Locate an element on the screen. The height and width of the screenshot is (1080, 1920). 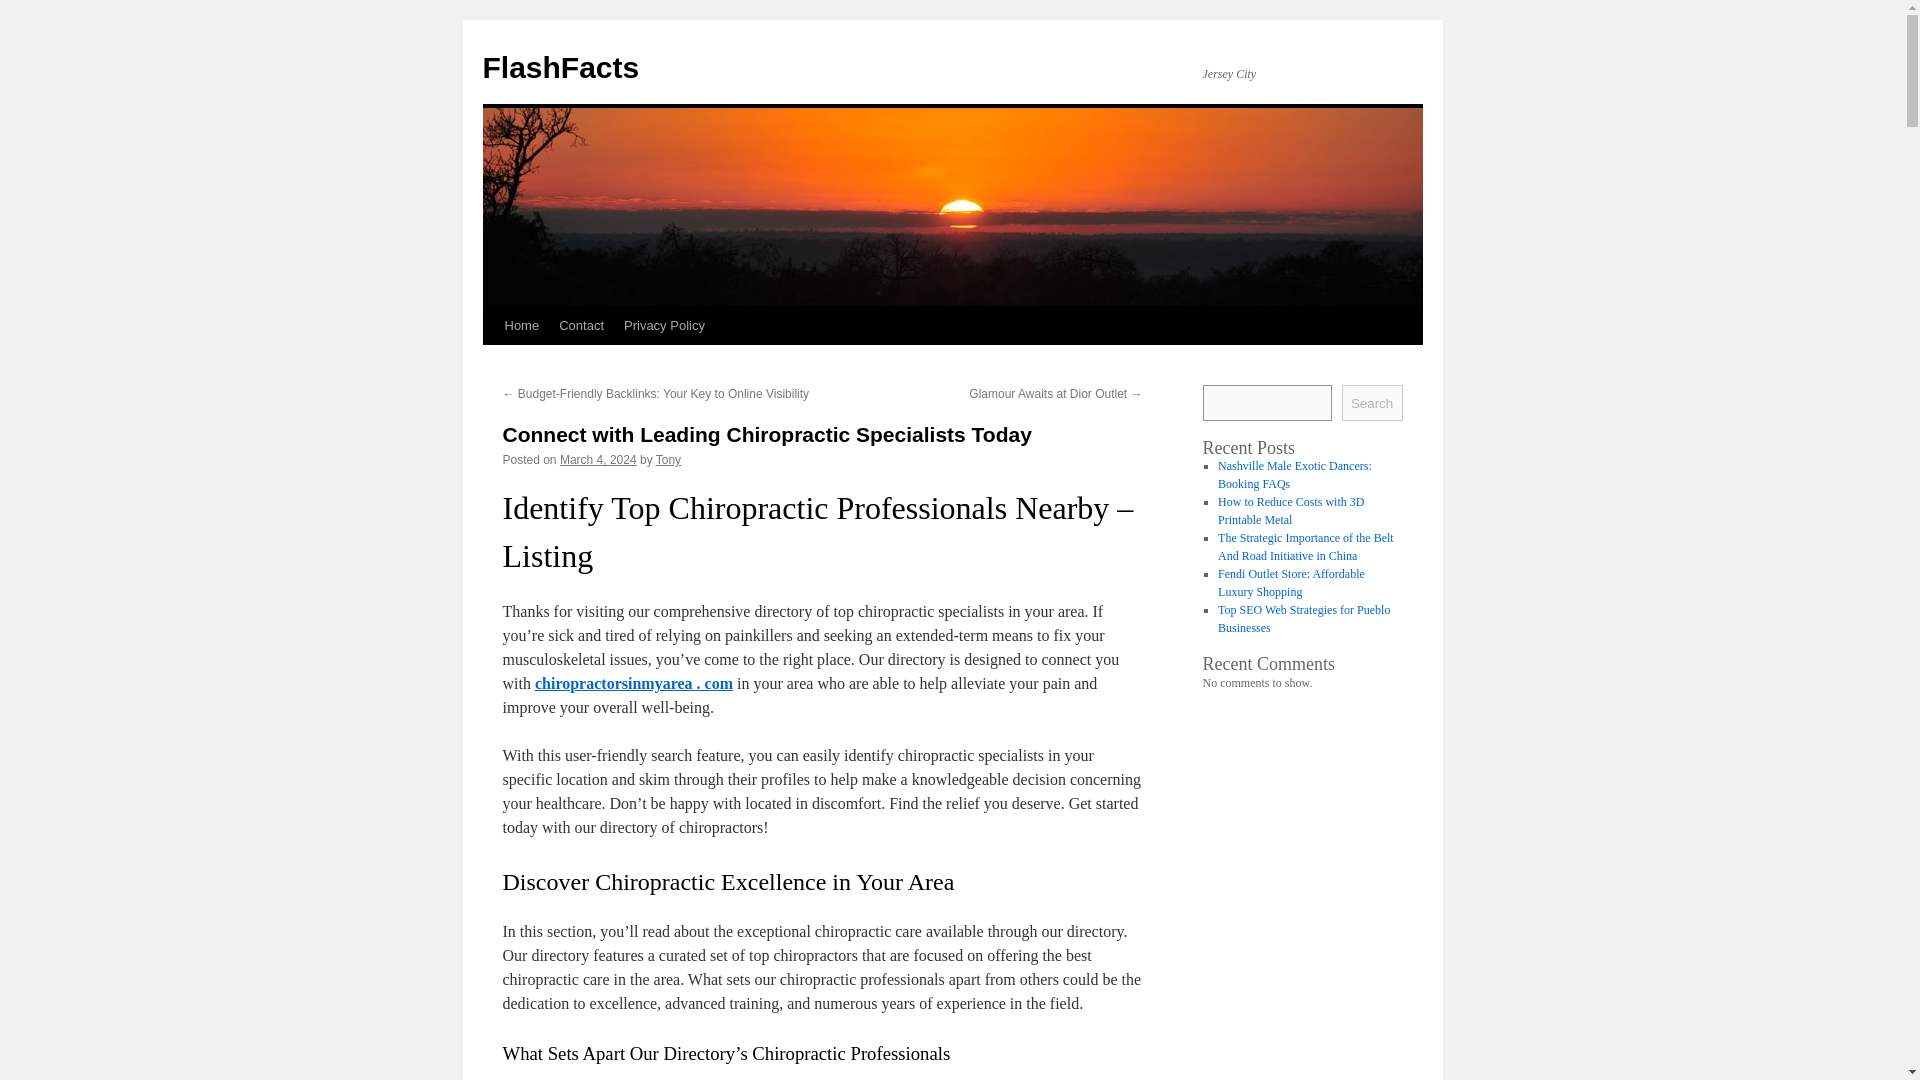
Fendi Outlet Store: Affordable Luxury Shopping is located at coordinates (1291, 583).